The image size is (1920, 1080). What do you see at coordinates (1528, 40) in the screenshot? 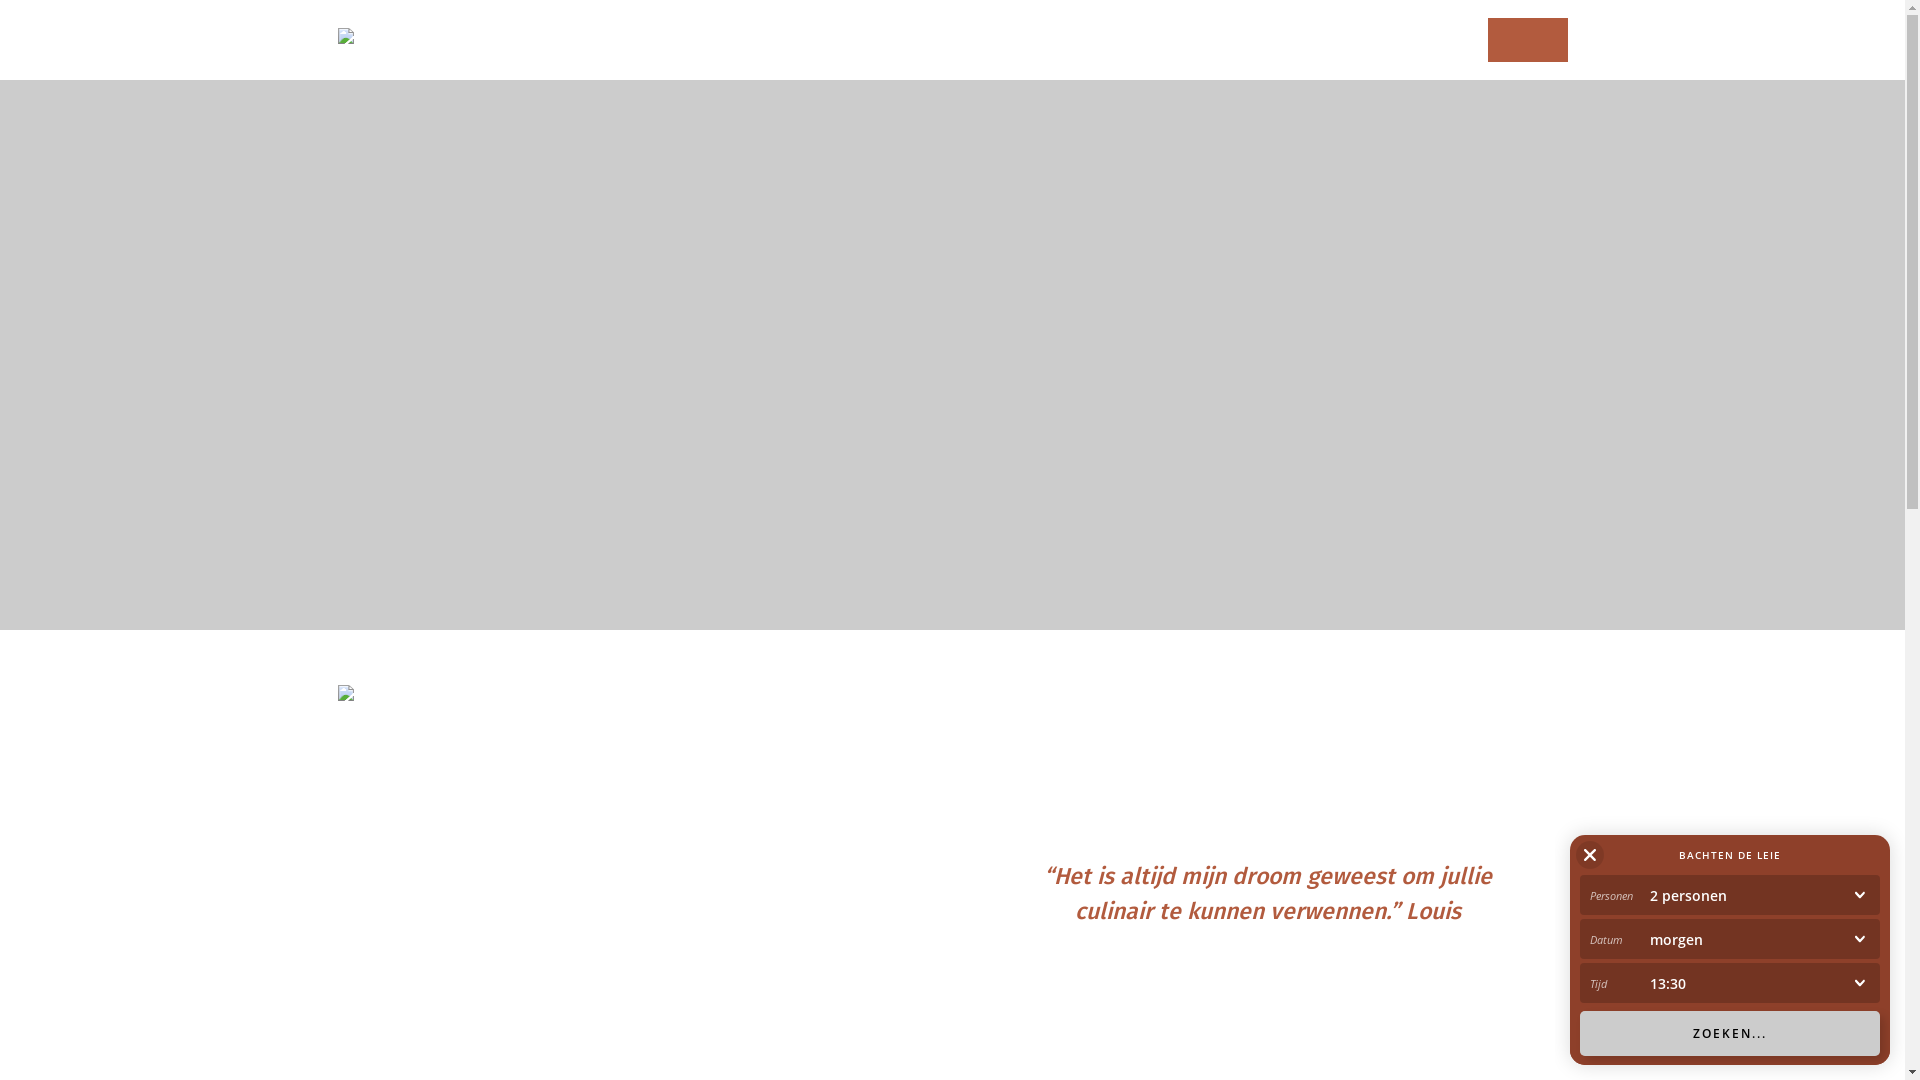
I see `056 18 57 99` at bounding box center [1528, 40].